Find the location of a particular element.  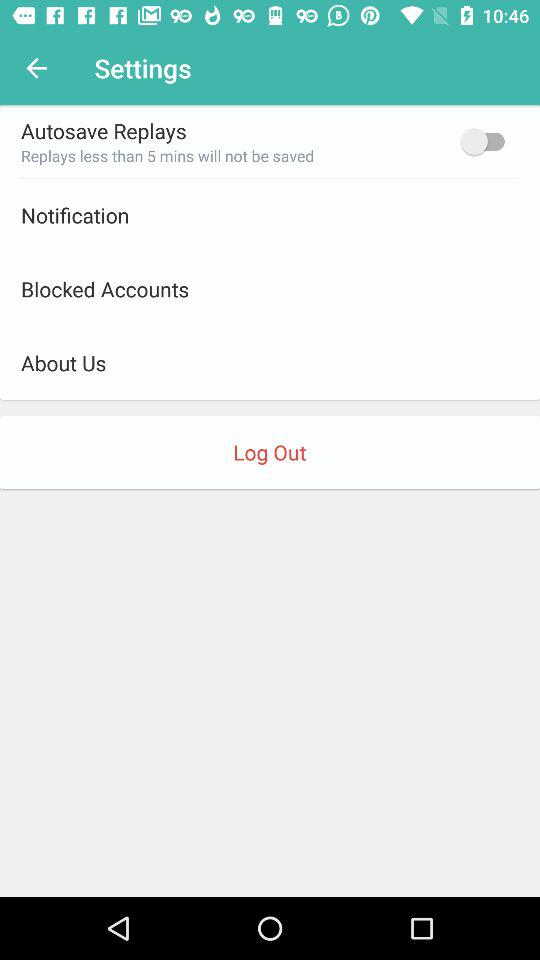

press item above autosave replays is located at coordinates (36, 68).